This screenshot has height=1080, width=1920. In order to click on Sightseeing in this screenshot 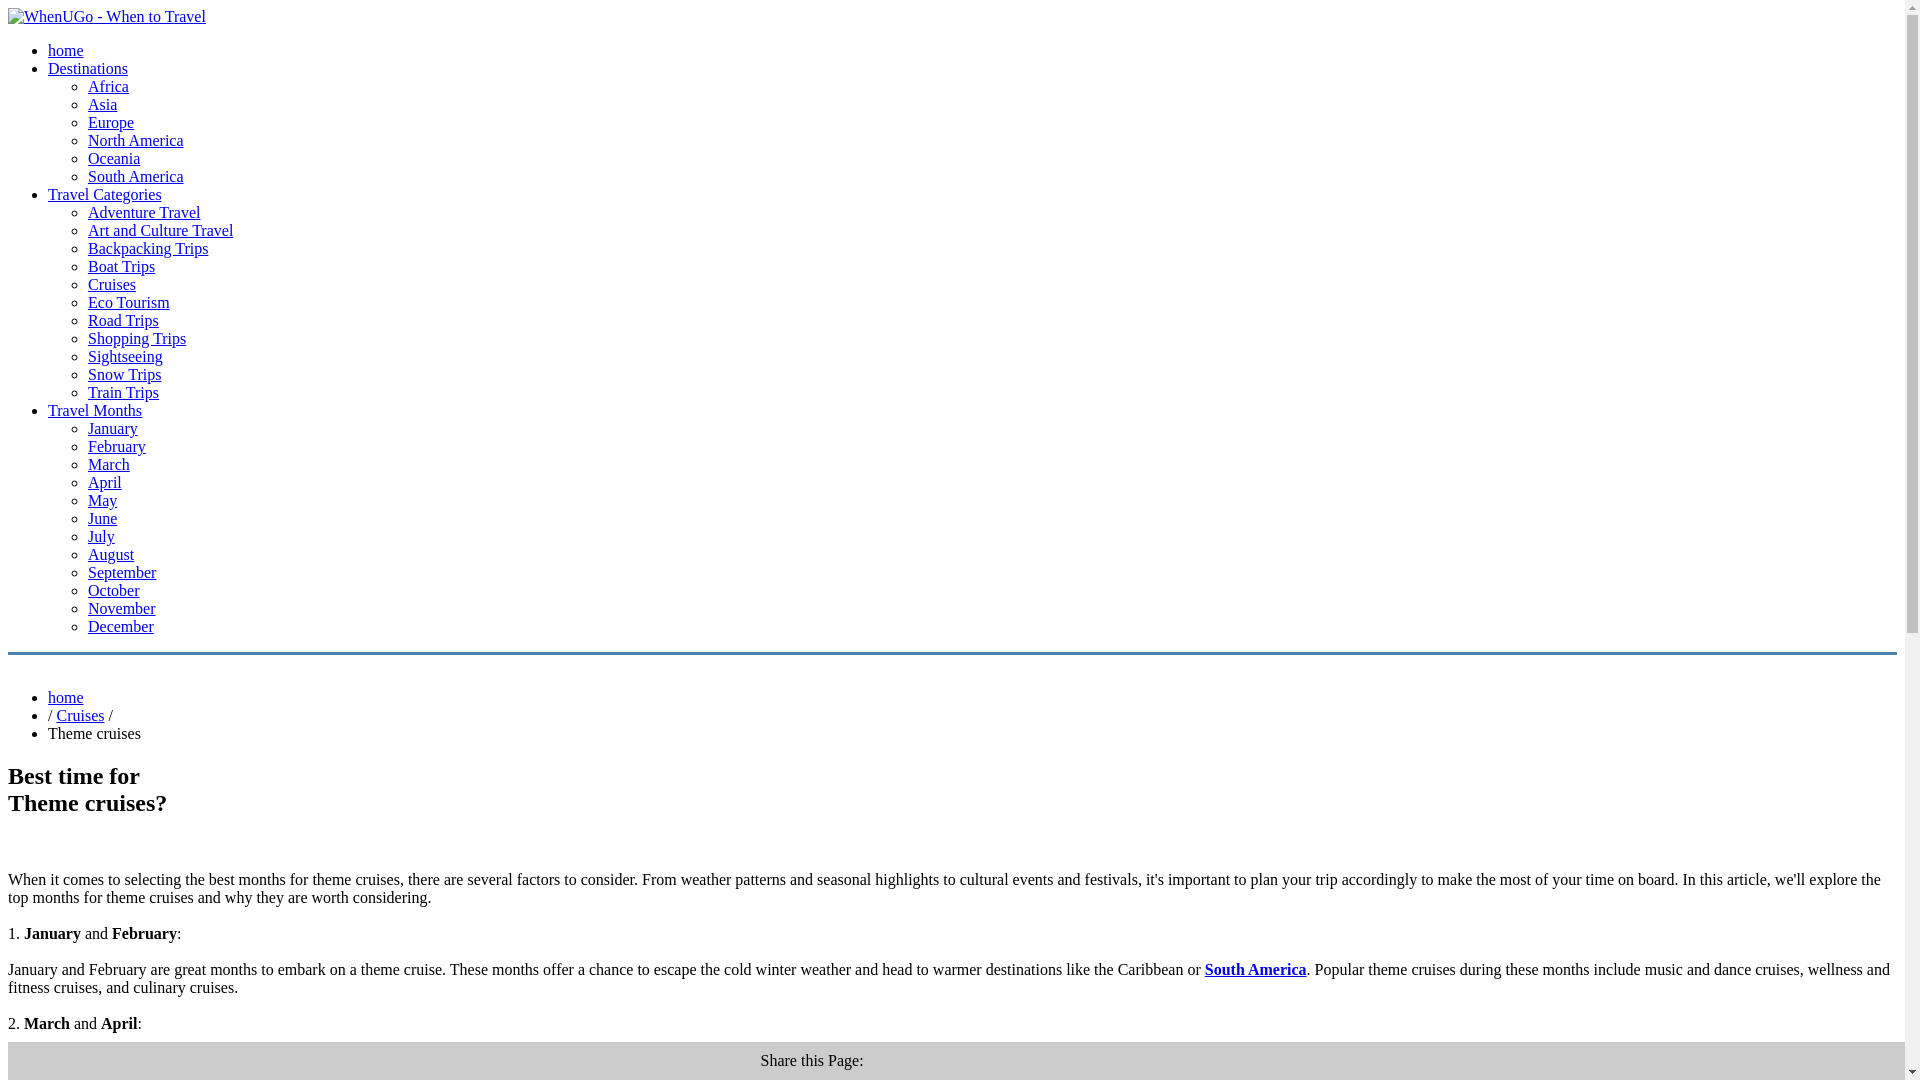, I will do `click(126, 356)`.